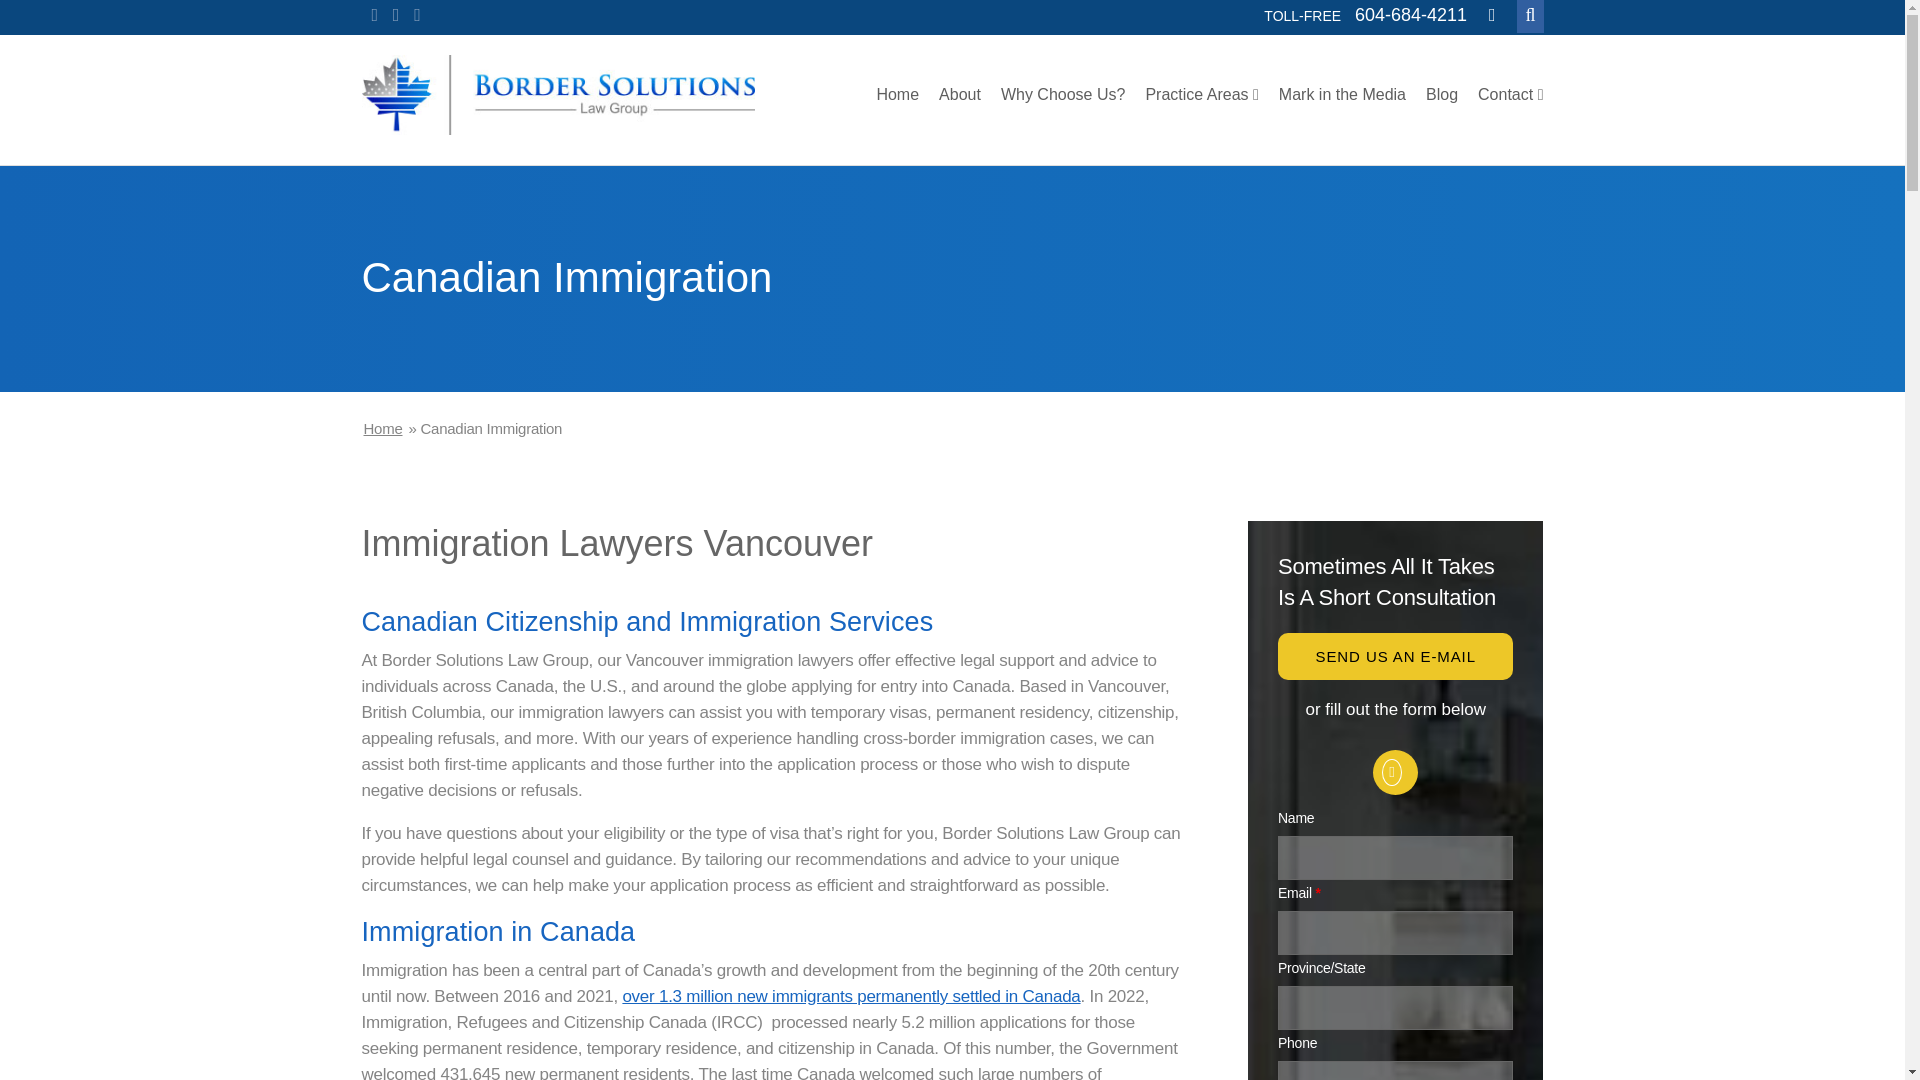 This screenshot has width=1920, height=1080. I want to click on 604-684-4211, so click(1410, 14).